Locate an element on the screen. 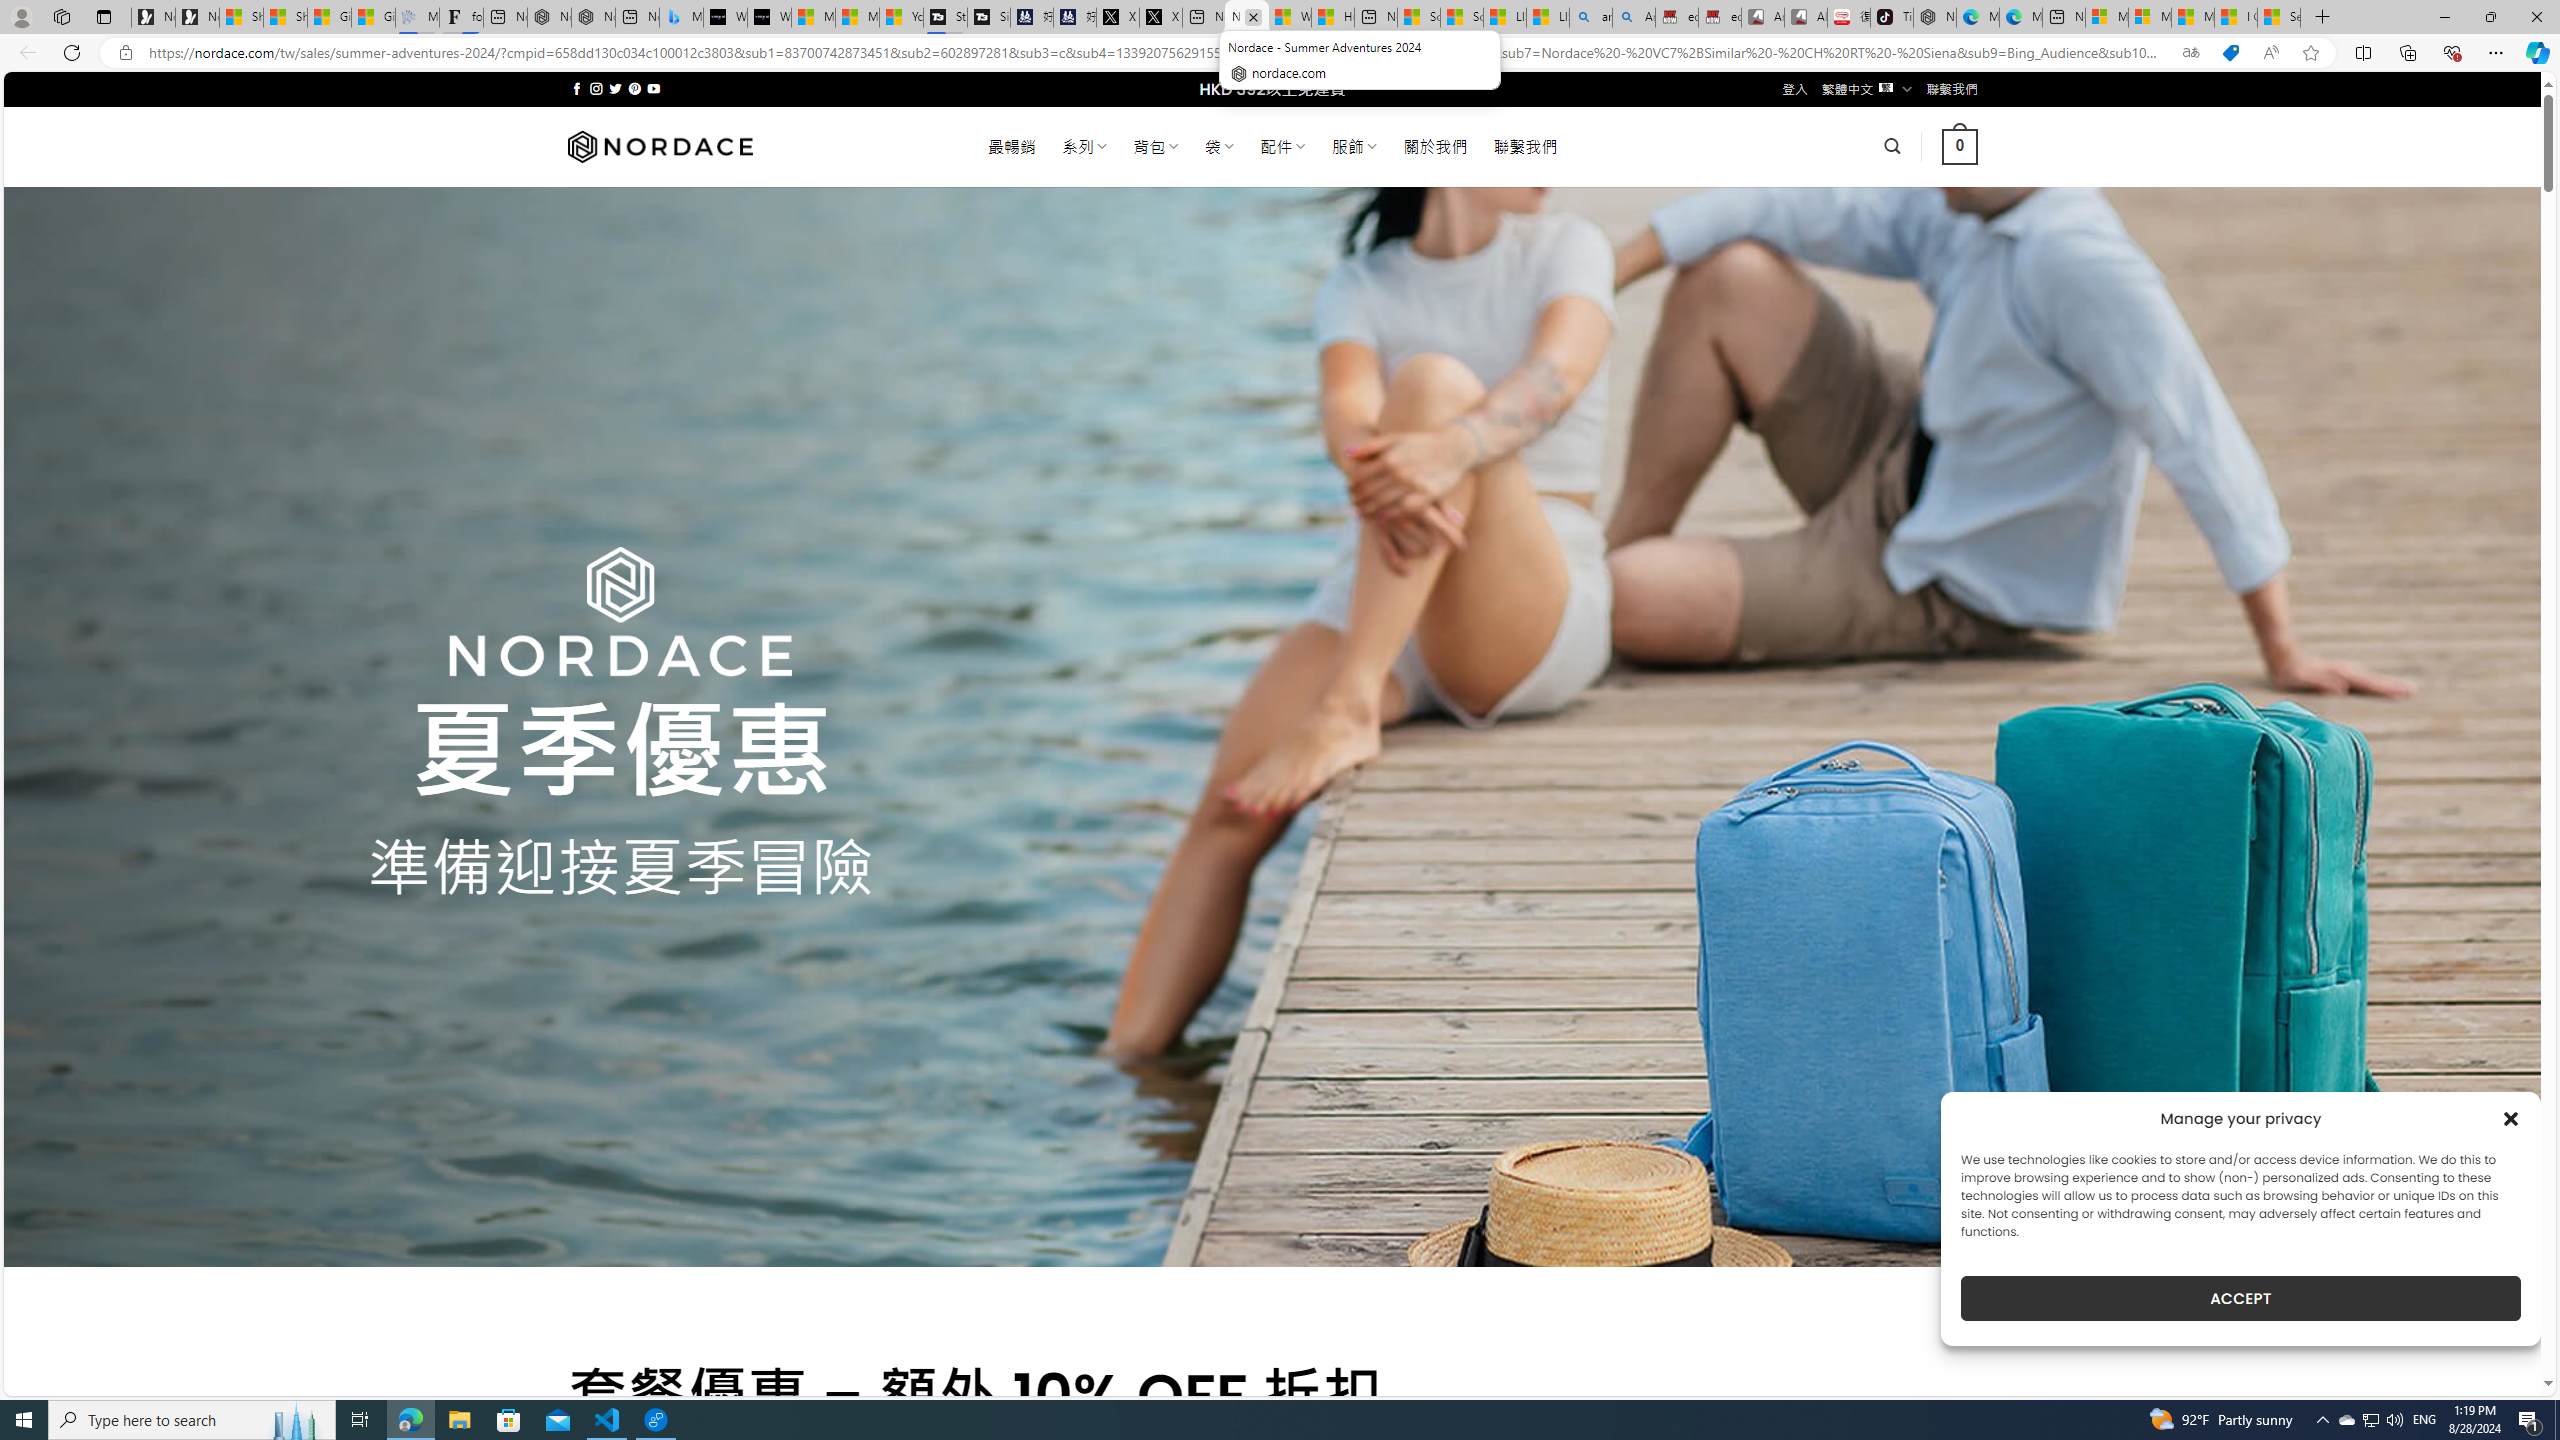  amazon - Search is located at coordinates (1590, 17).